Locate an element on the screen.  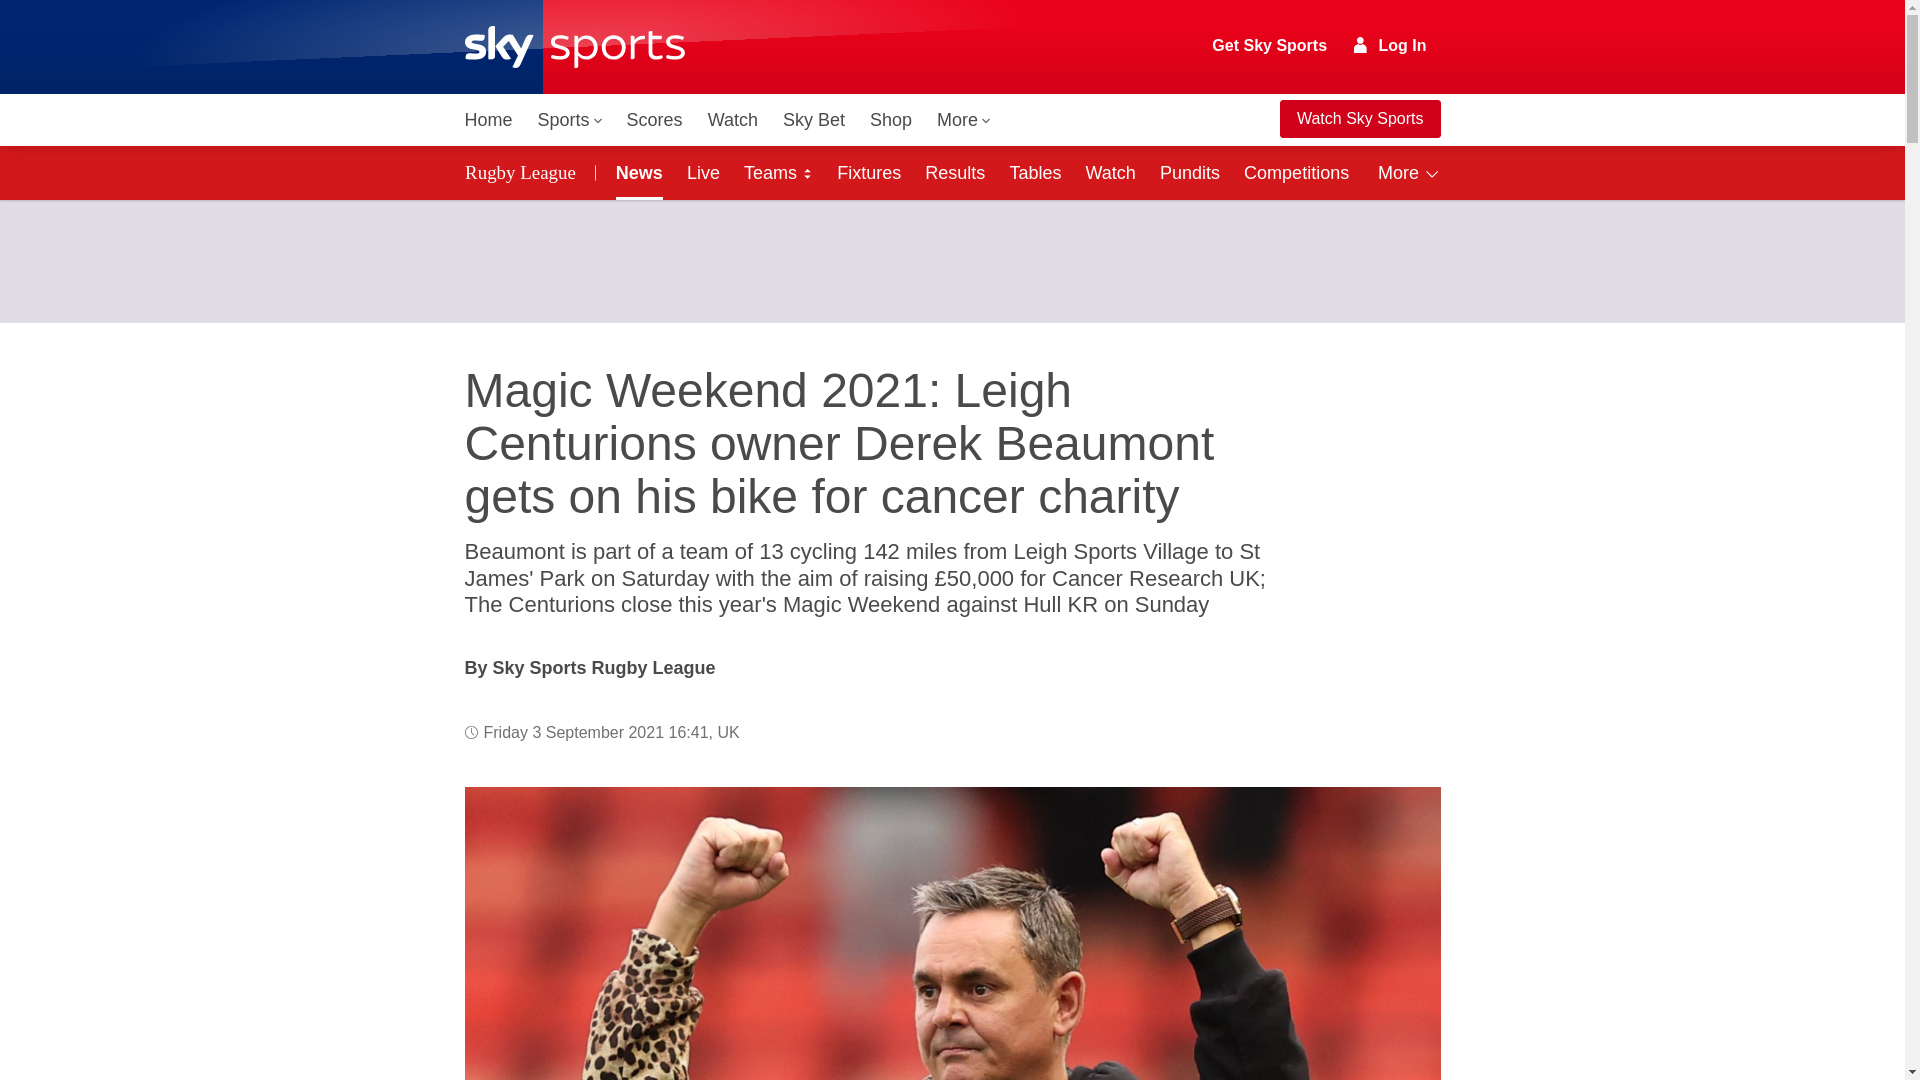
Shop is located at coordinates (890, 120).